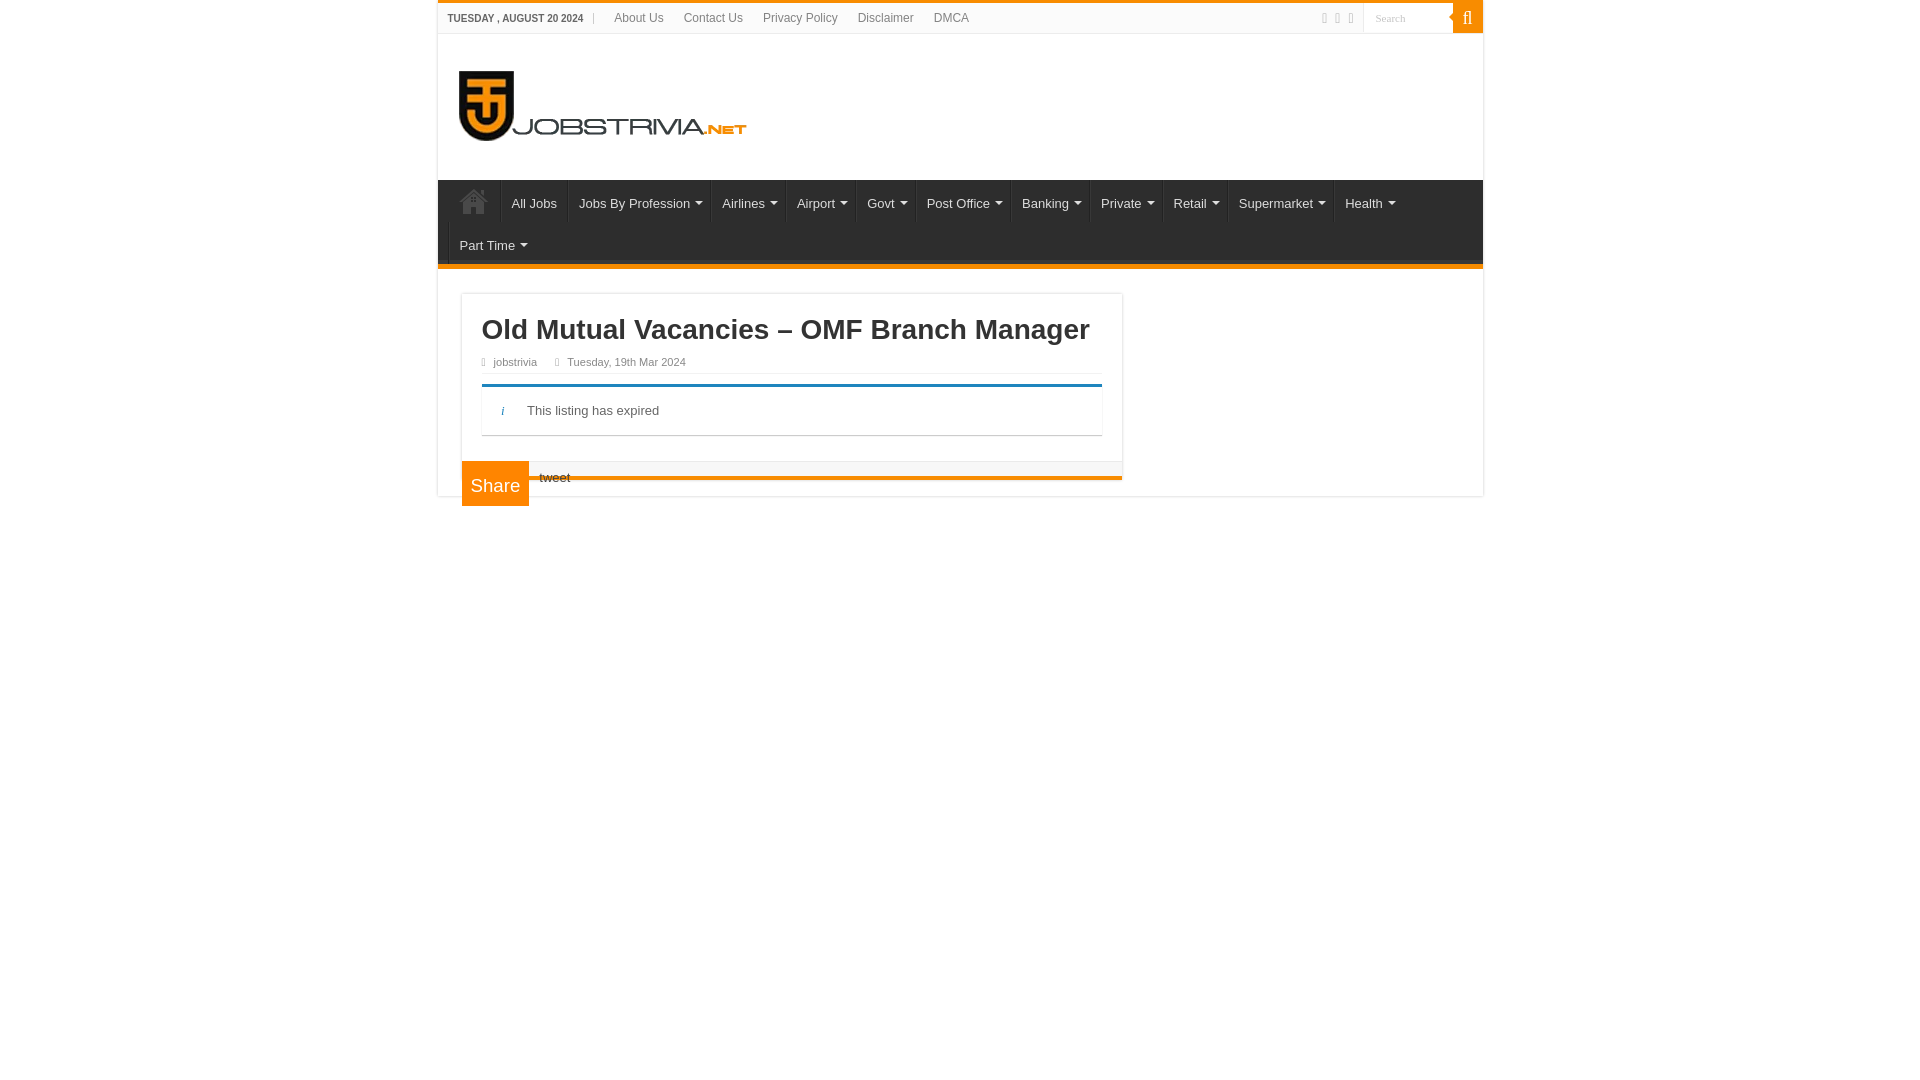  Describe the element at coordinates (886, 18) in the screenshot. I see `Disclaimer` at that location.